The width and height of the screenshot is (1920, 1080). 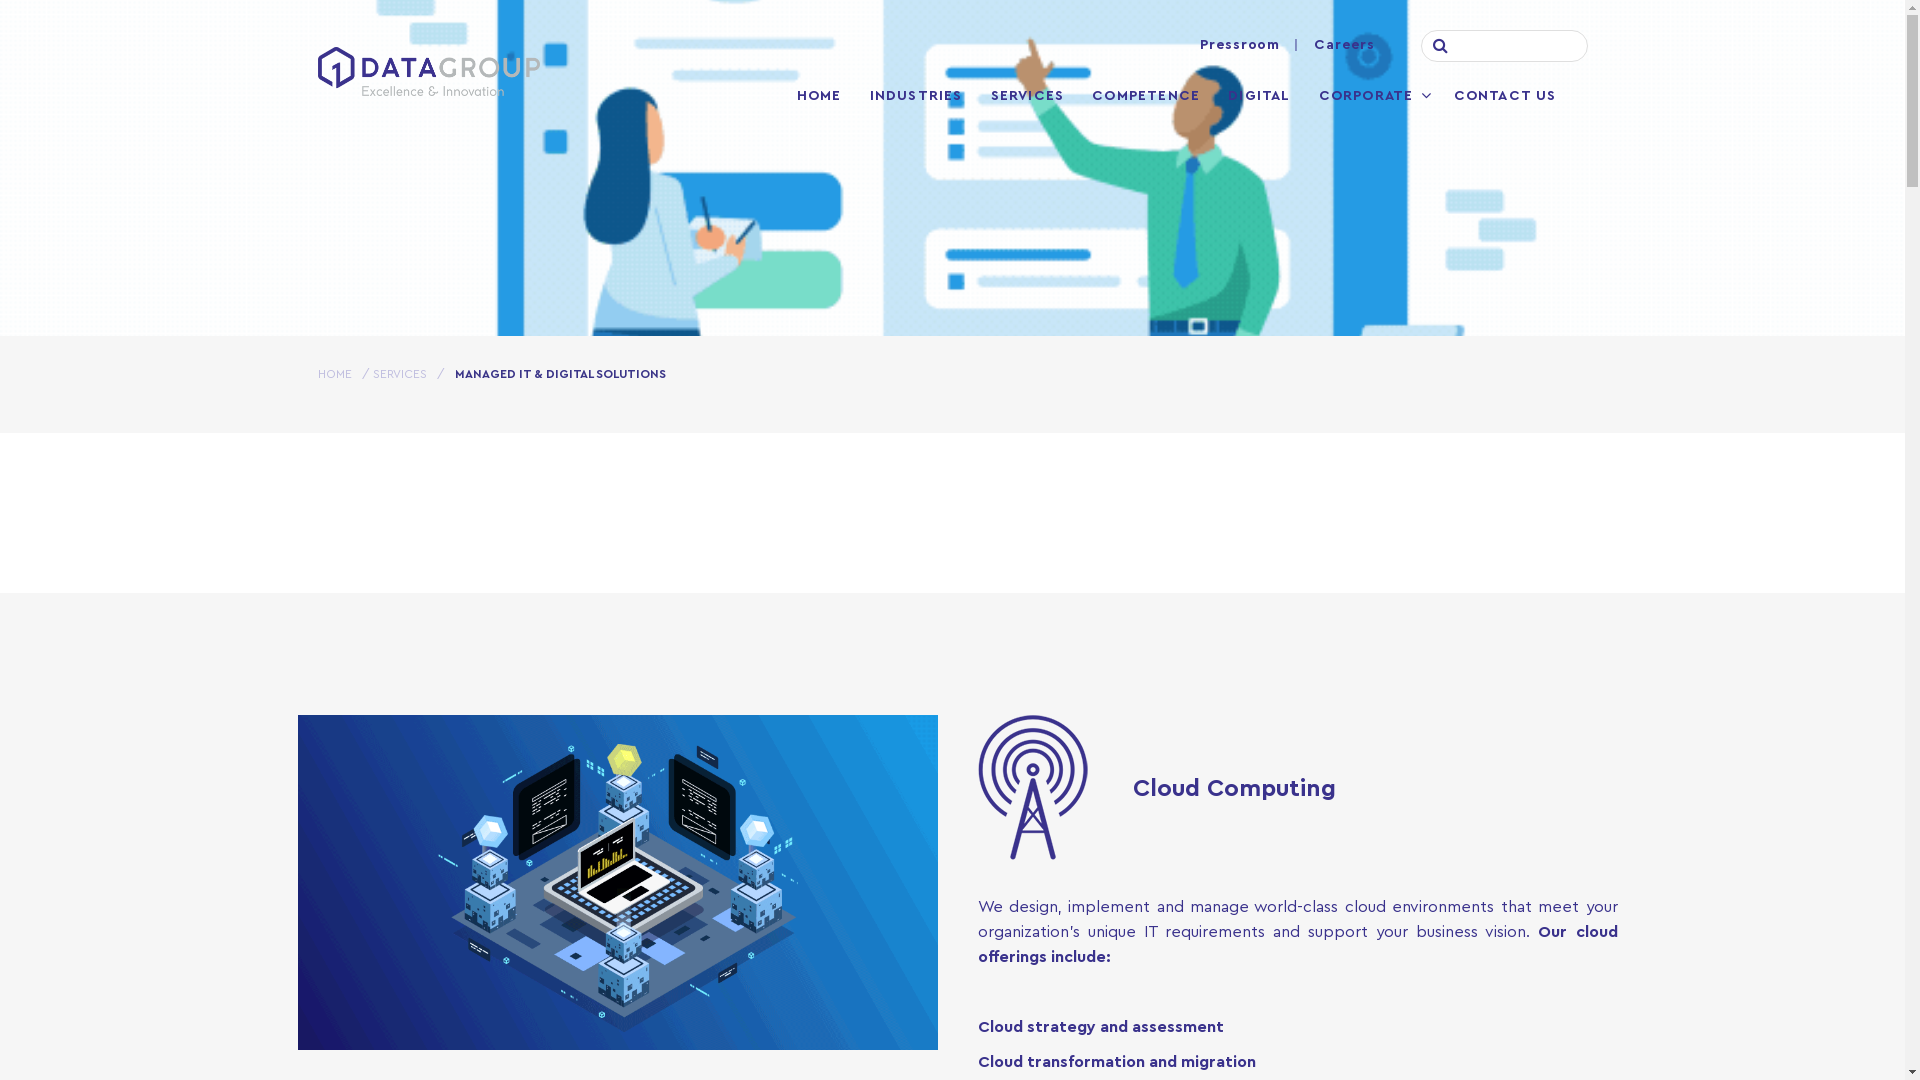 I want to click on CORPORATE, so click(x=1366, y=97).